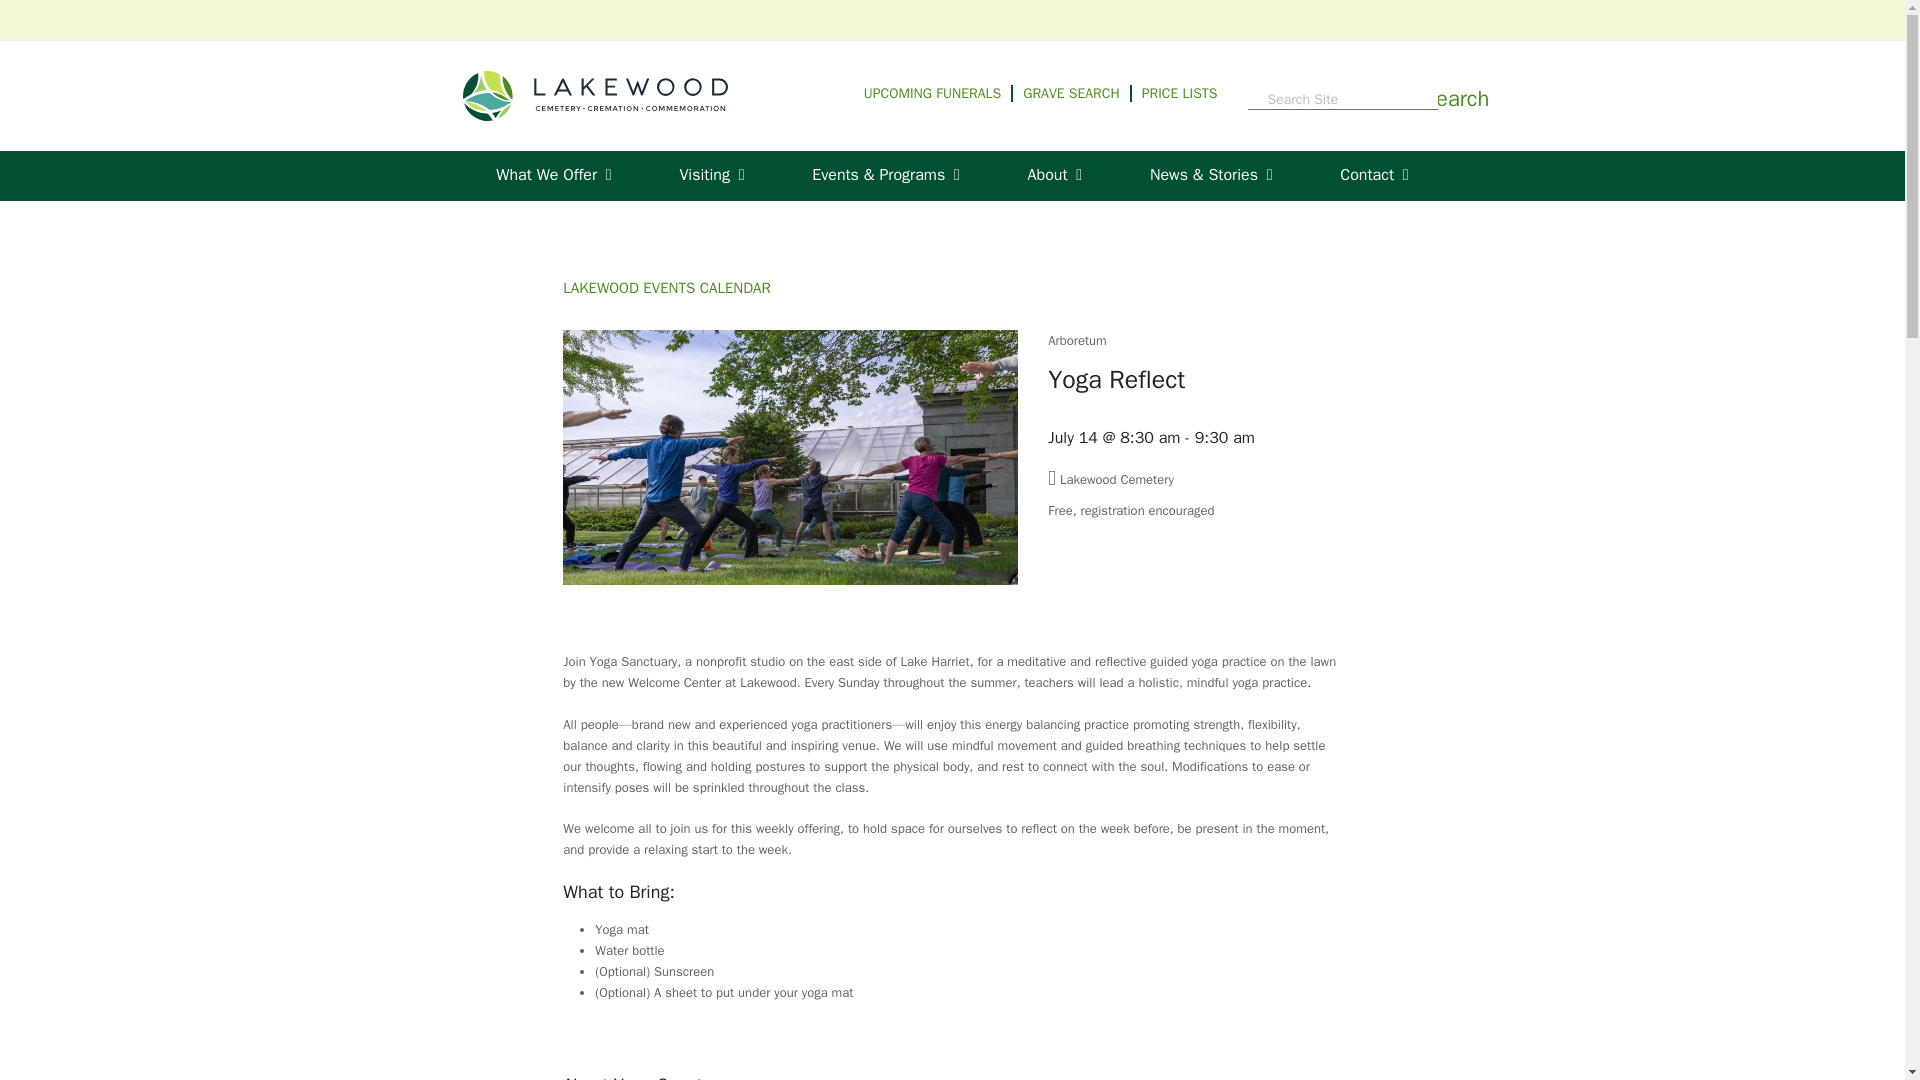 The image size is (1920, 1080). Describe the element at coordinates (1078, 93) in the screenshot. I see `GRAVE SEARCH` at that location.